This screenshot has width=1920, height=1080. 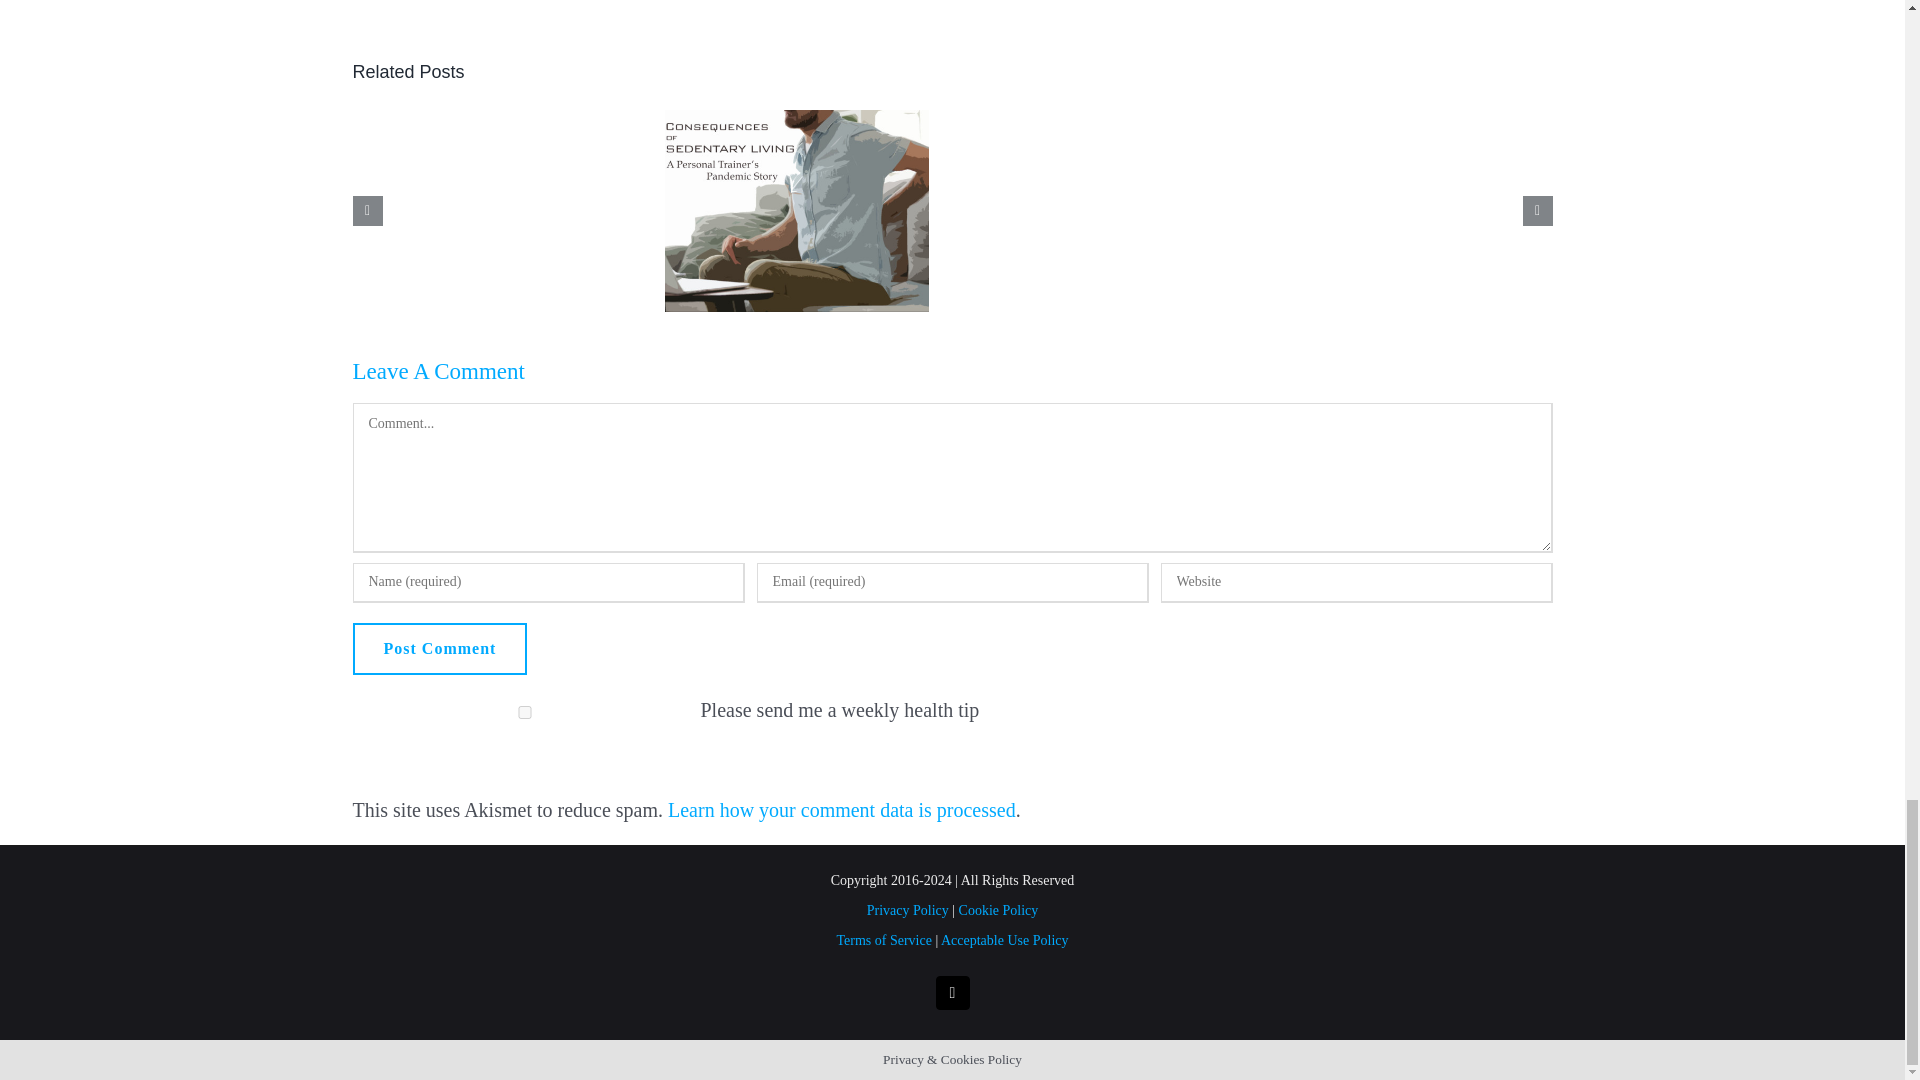 What do you see at coordinates (523, 712) in the screenshot?
I see `1` at bounding box center [523, 712].